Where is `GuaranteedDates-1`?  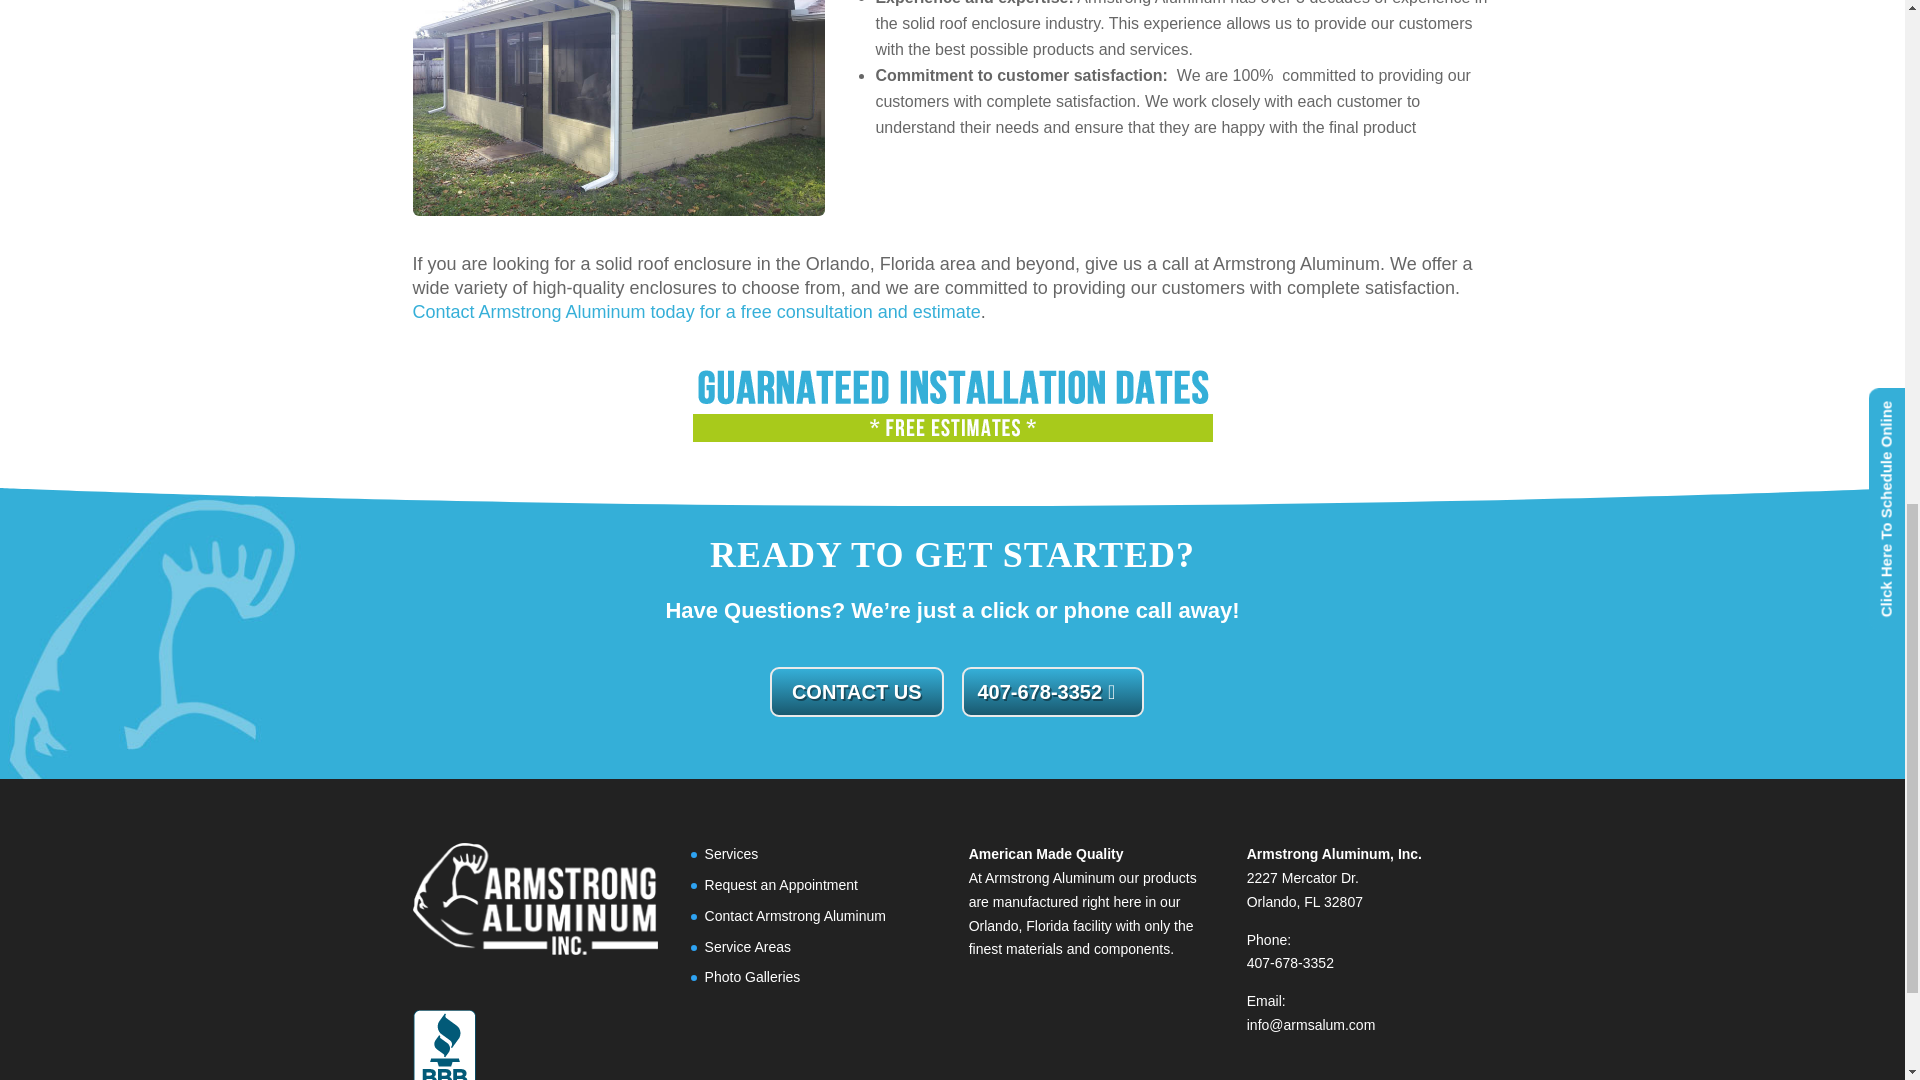
GuaranteedDates-1 is located at coordinates (951, 408).